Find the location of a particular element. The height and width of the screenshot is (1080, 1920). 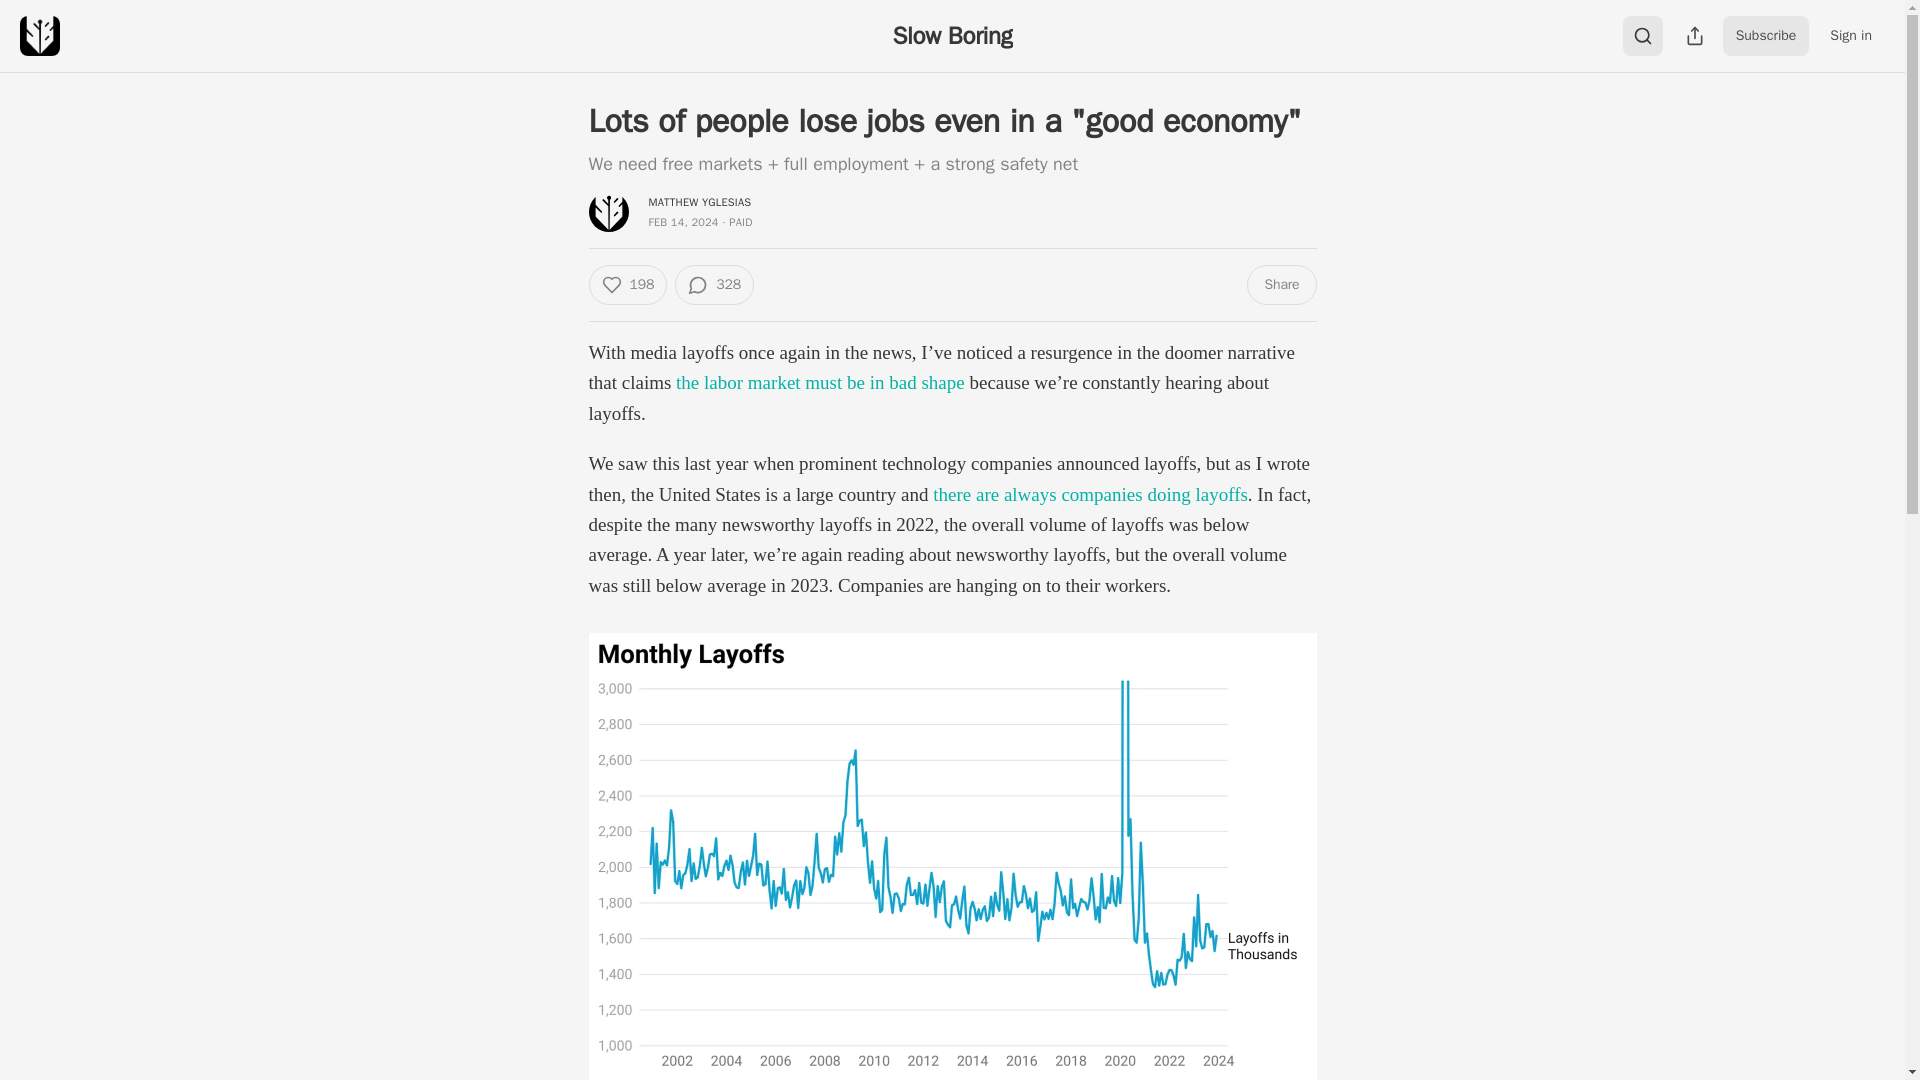

Sign in is located at coordinates (1850, 36).